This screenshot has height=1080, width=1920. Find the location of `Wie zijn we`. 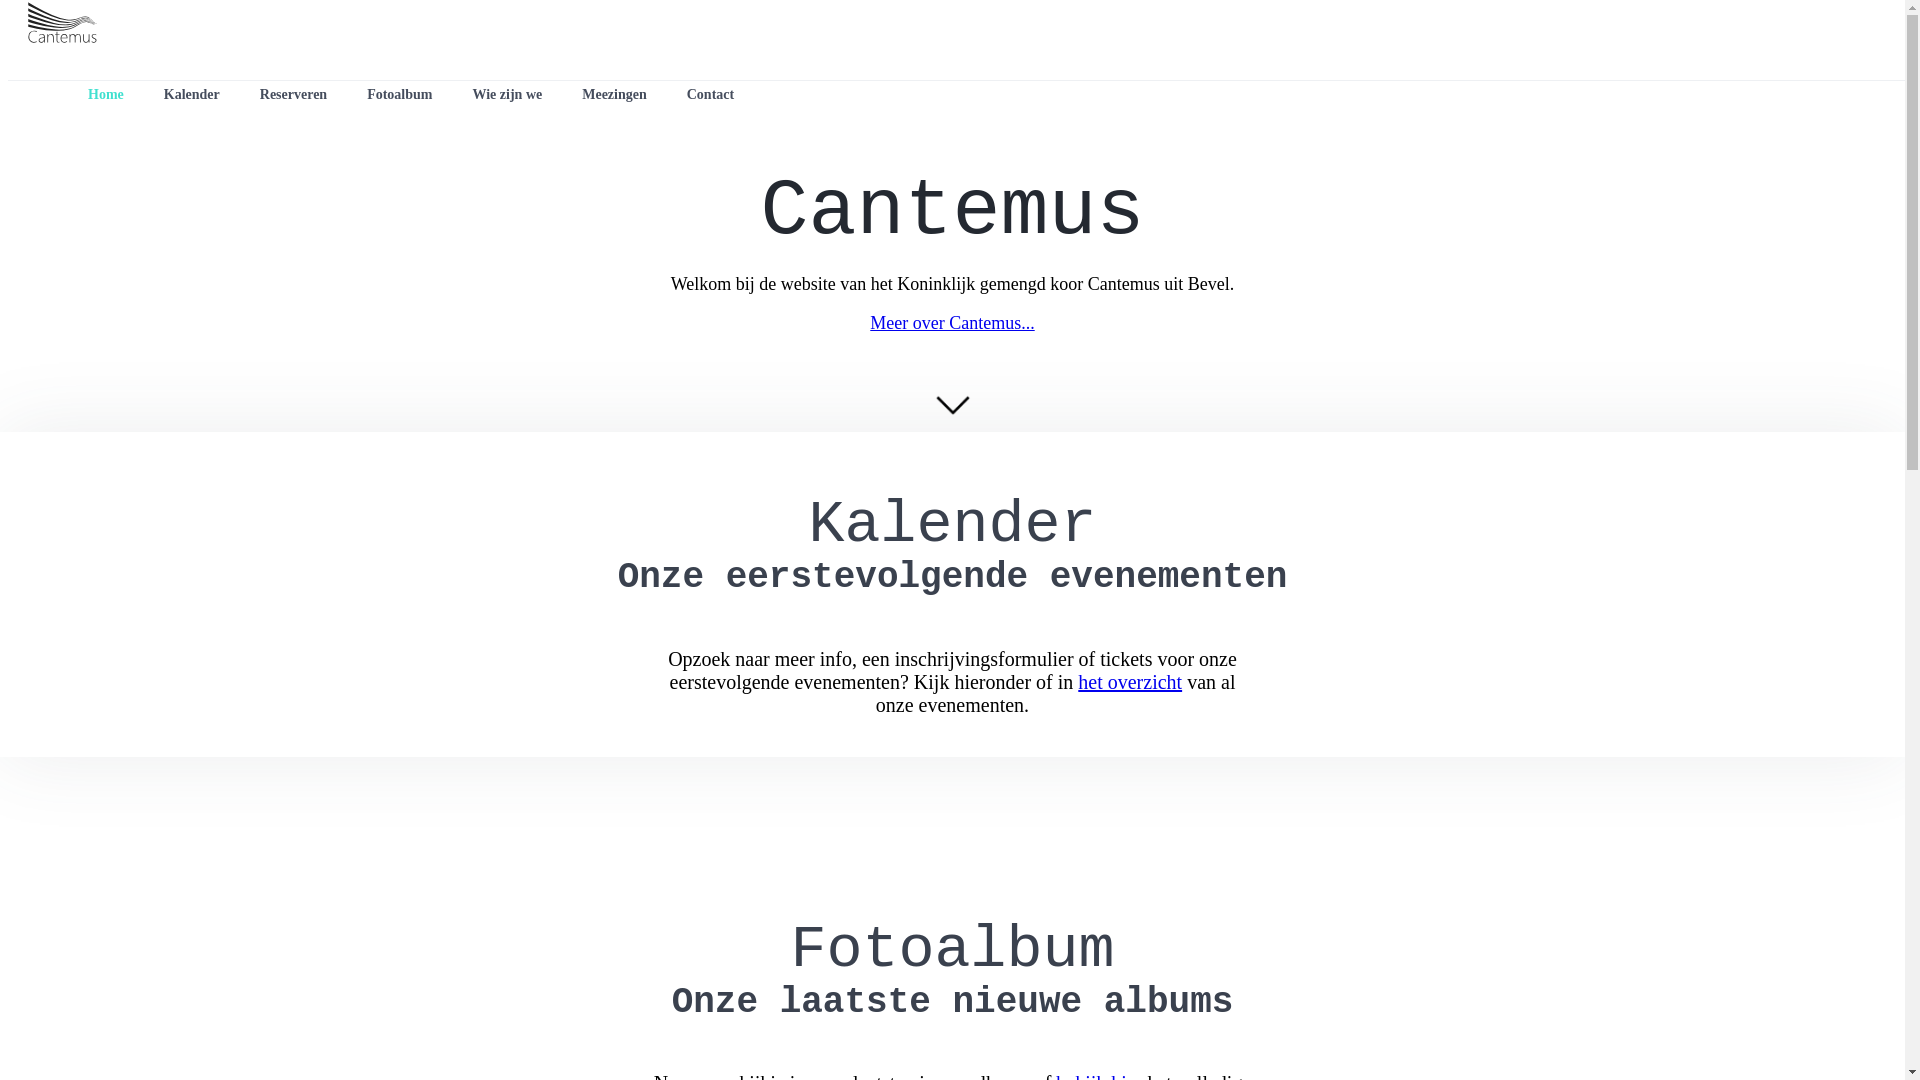

Wie zijn we is located at coordinates (507, 95).